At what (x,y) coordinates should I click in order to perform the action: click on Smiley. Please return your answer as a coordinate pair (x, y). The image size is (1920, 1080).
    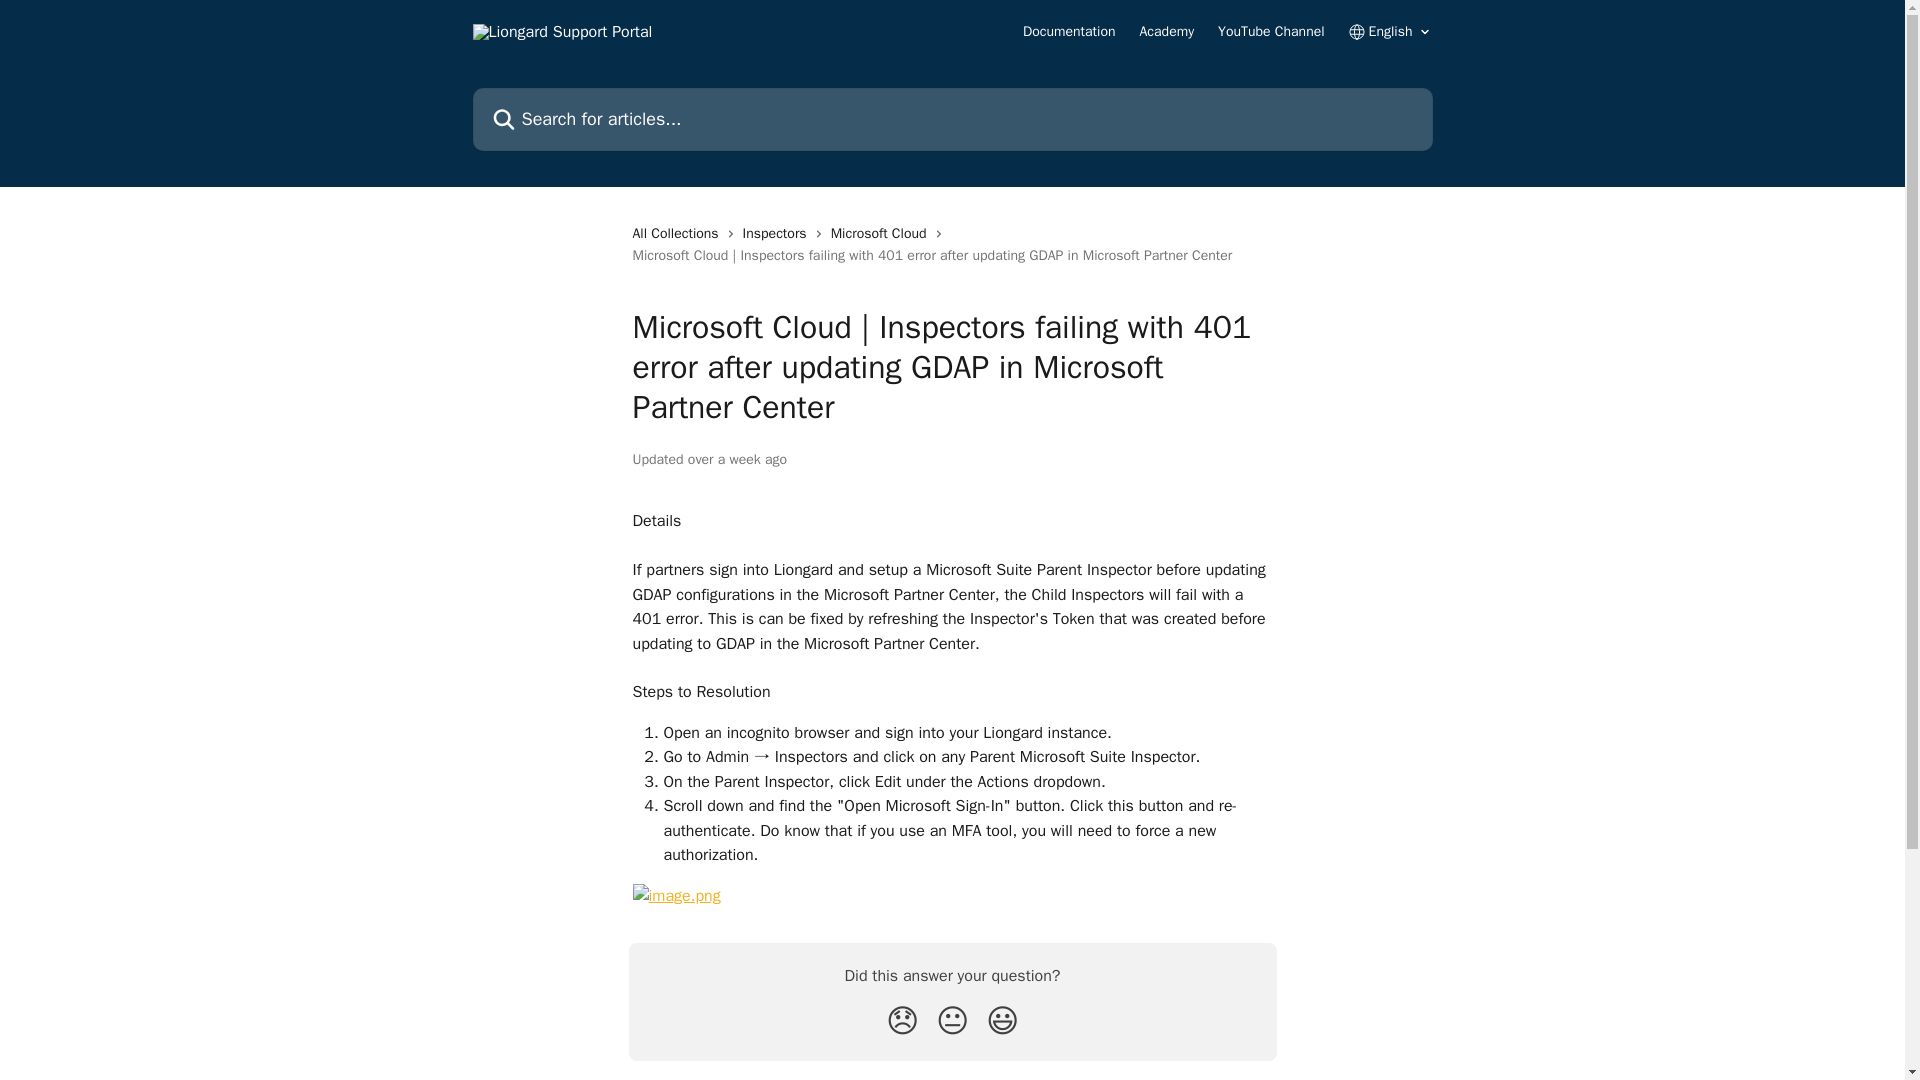
    Looking at the image, I should click on (1002, 1022).